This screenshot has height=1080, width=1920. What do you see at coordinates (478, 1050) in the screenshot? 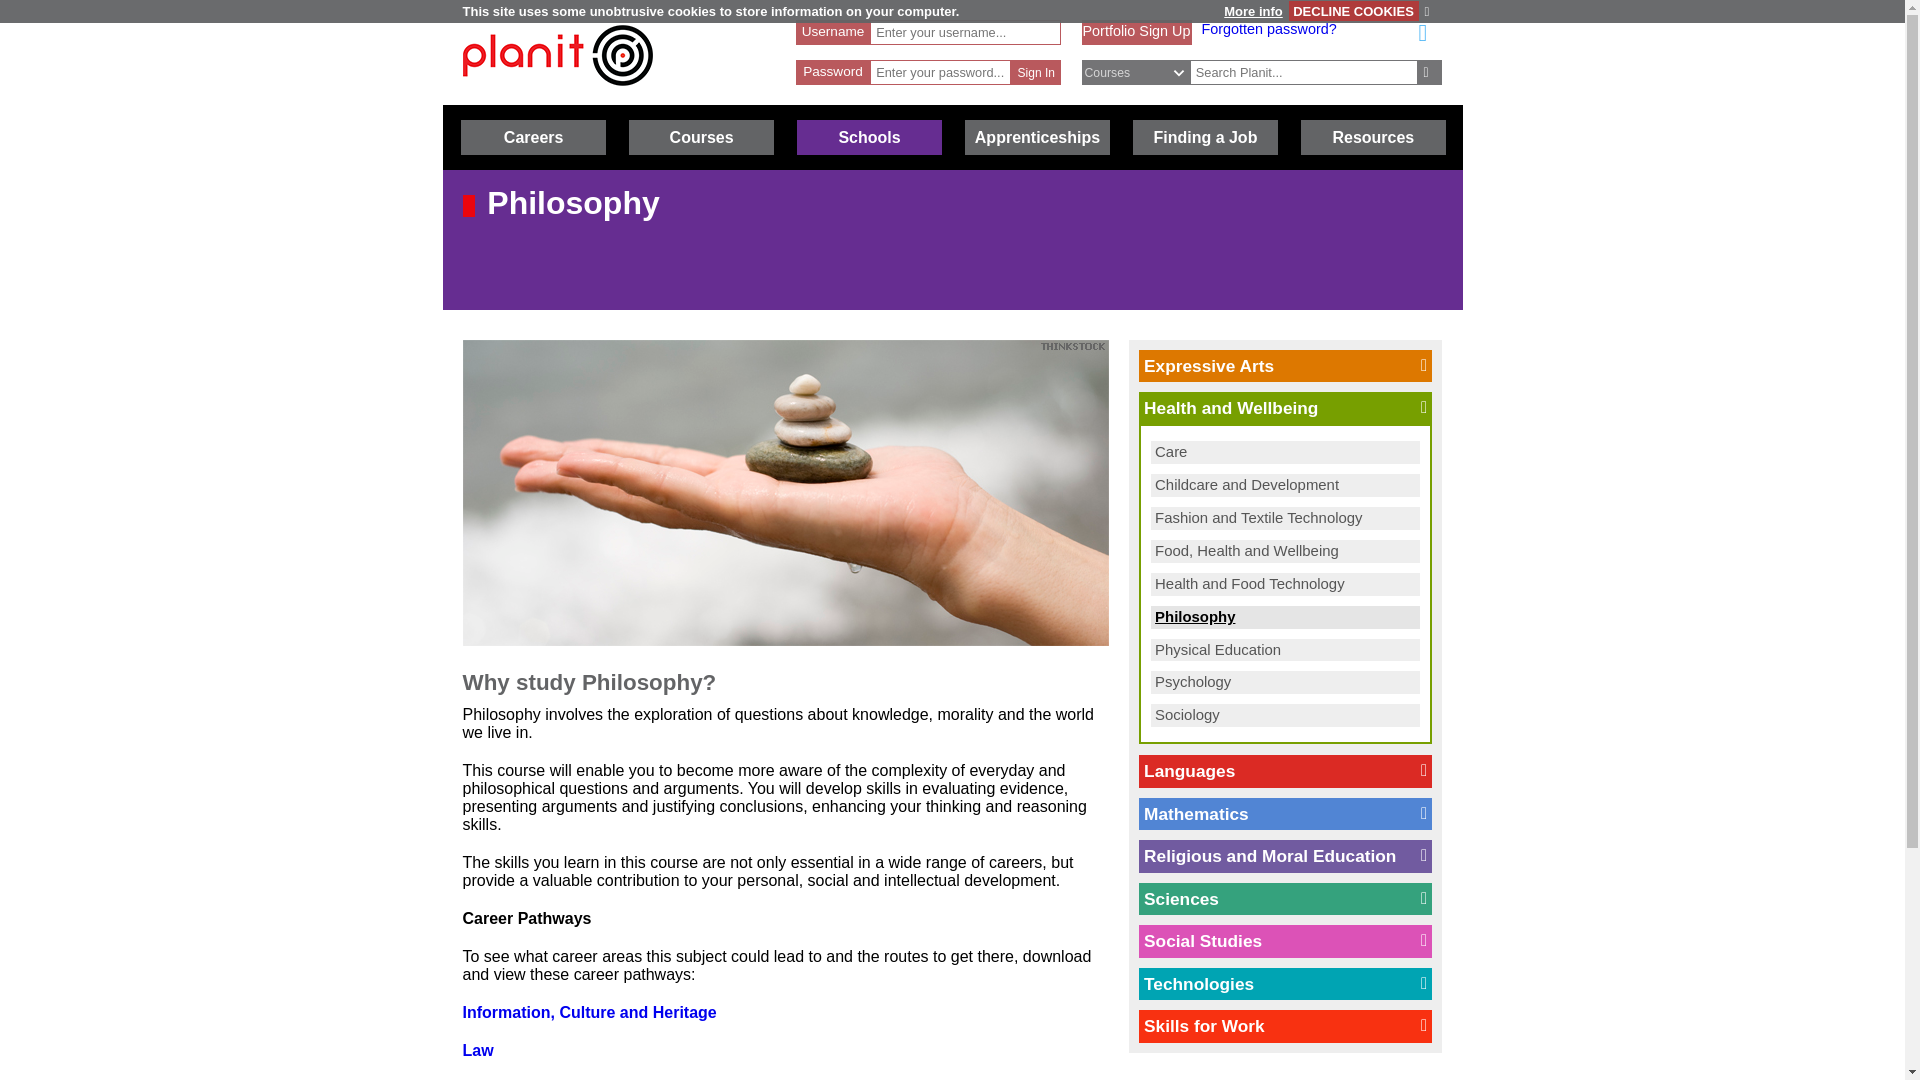
I see `Law` at bounding box center [478, 1050].